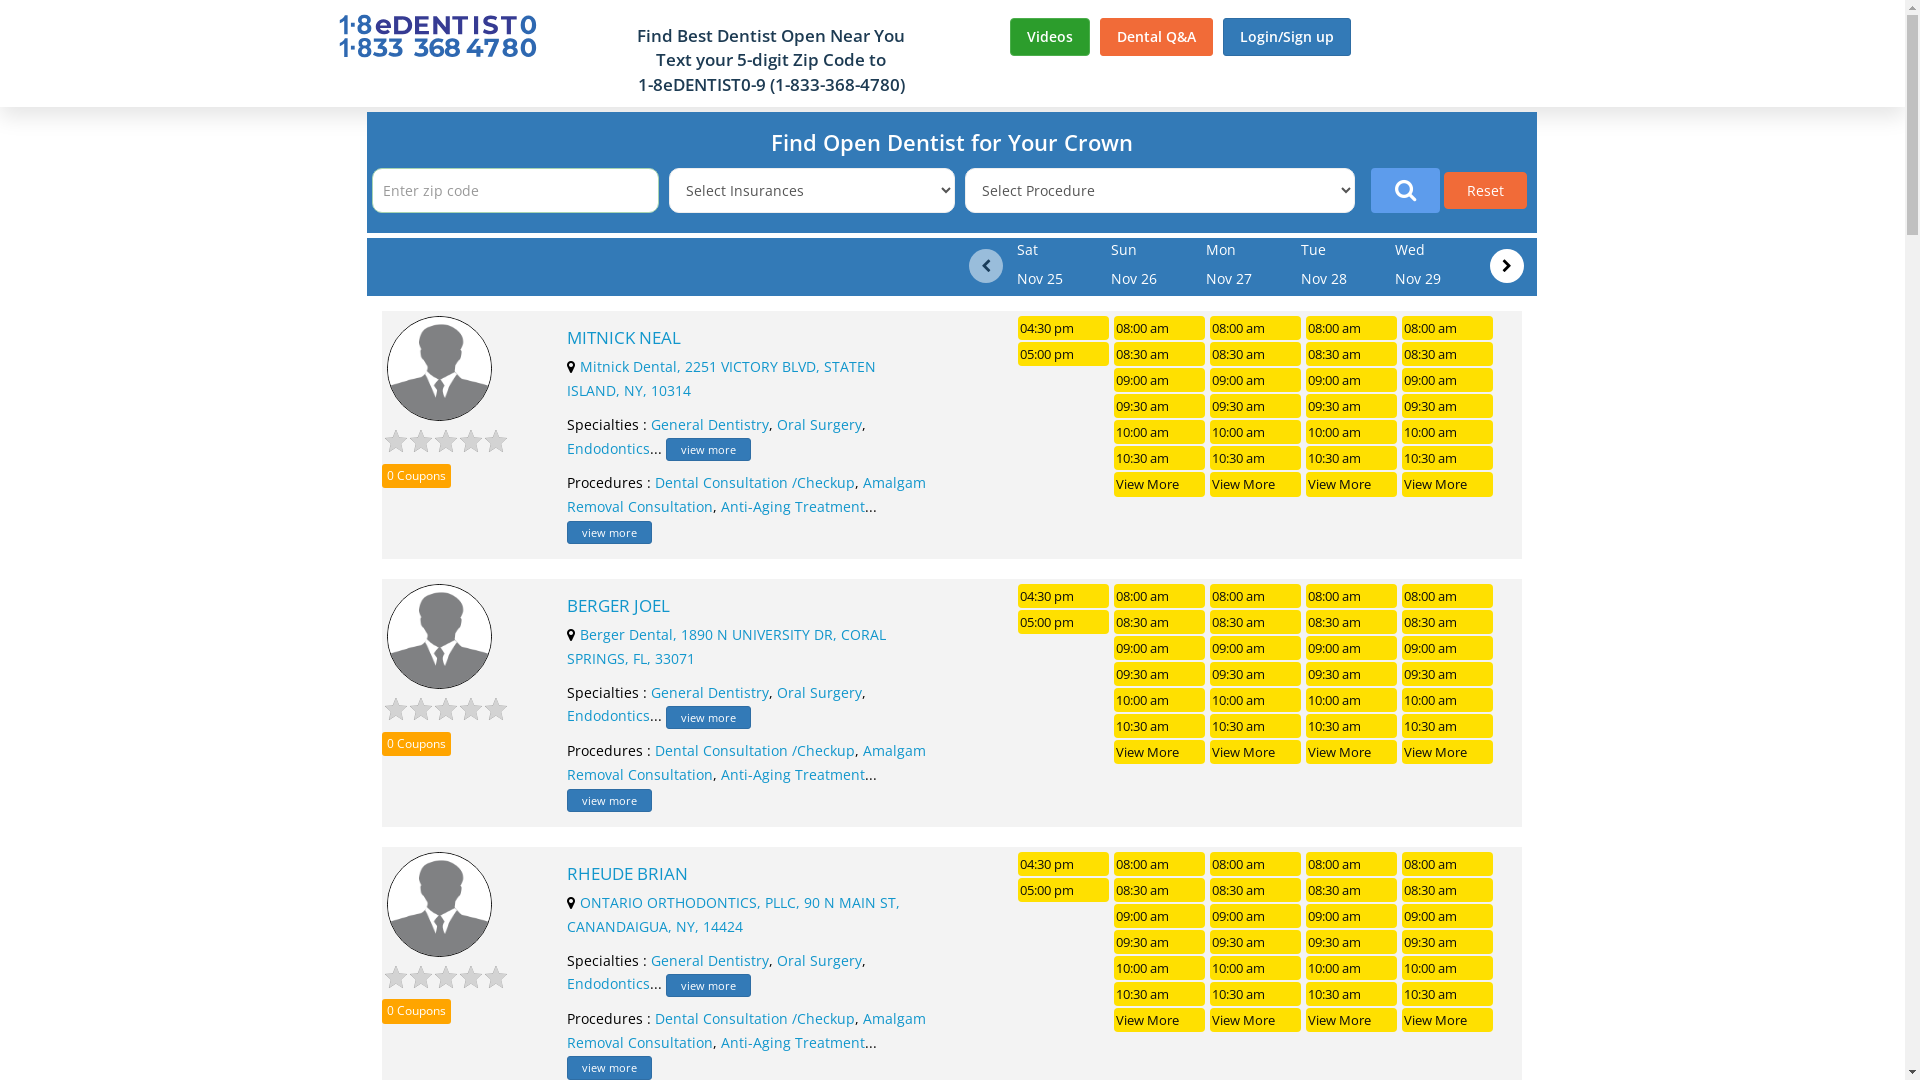  Describe the element at coordinates (1352, 458) in the screenshot. I see `10:30 am` at that location.